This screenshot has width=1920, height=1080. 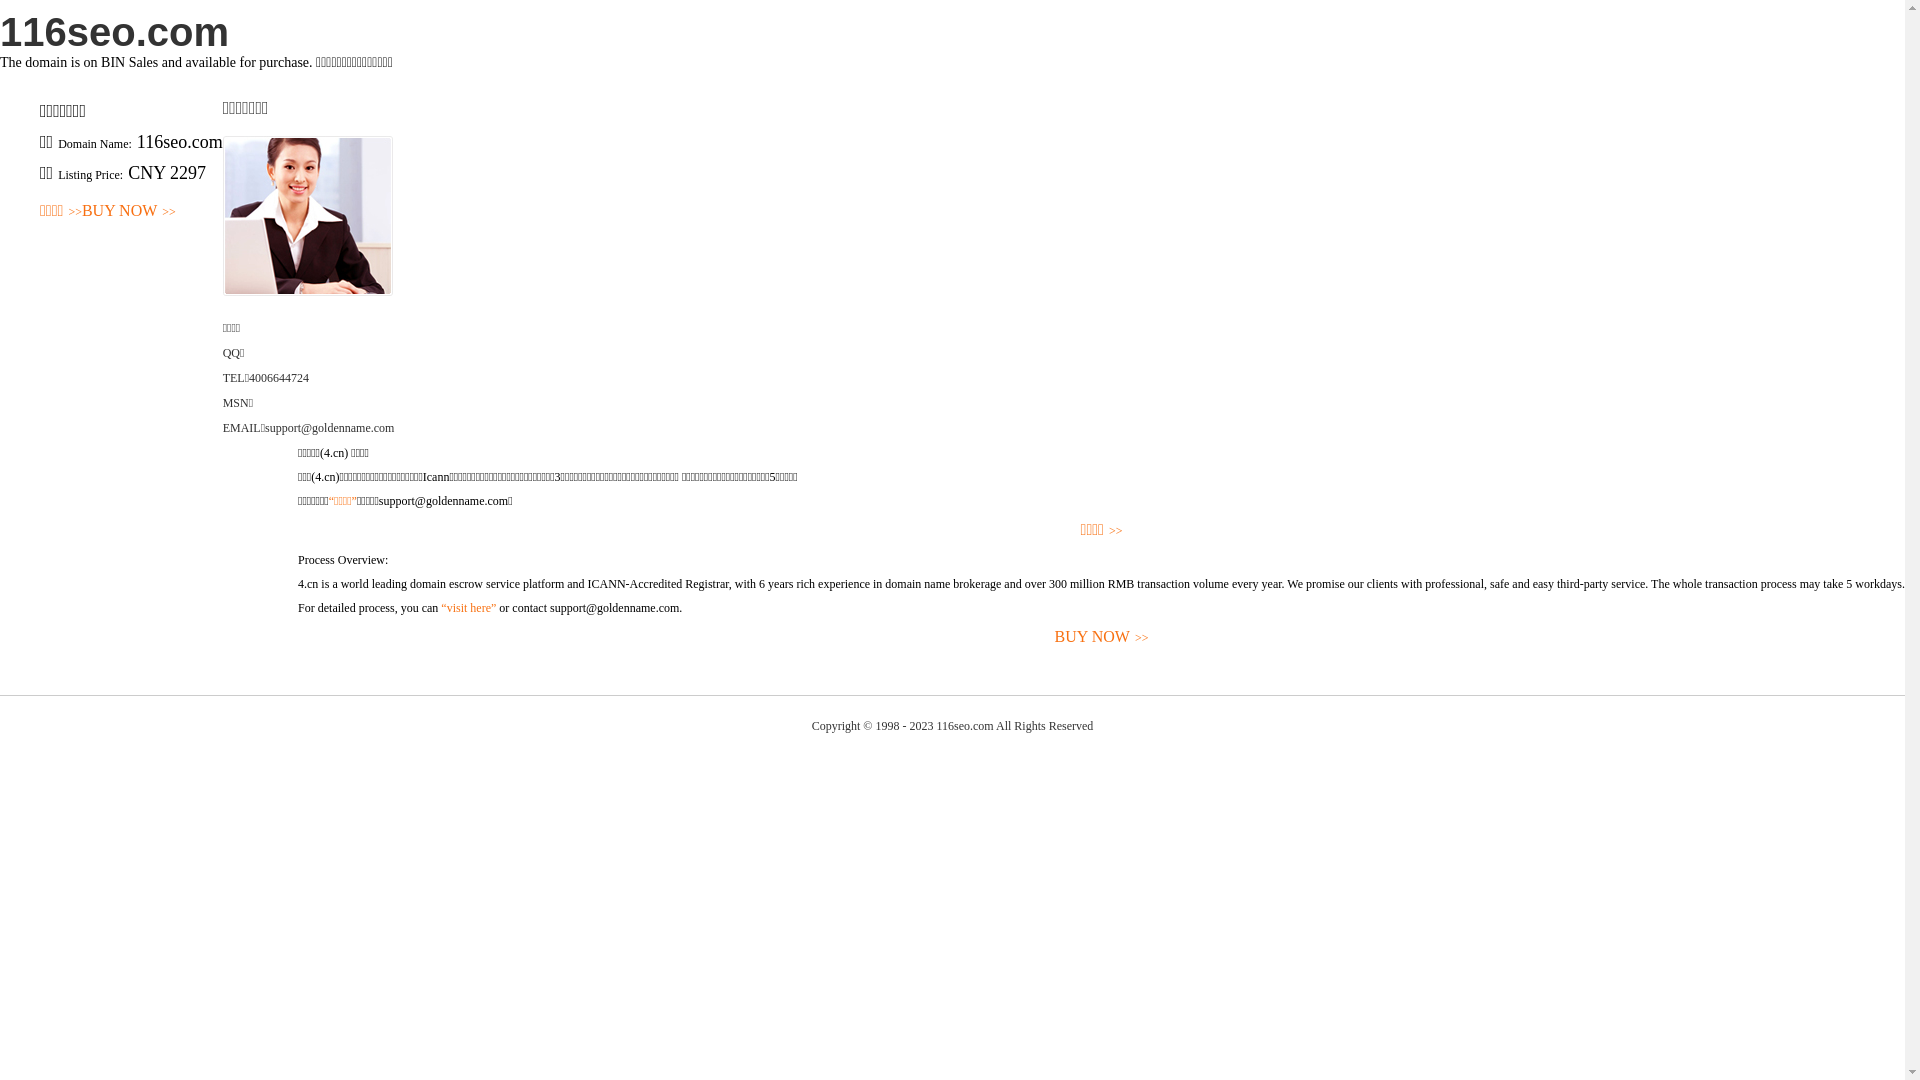 I want to click on BUY NOW>>, so click(x=129, y=212).